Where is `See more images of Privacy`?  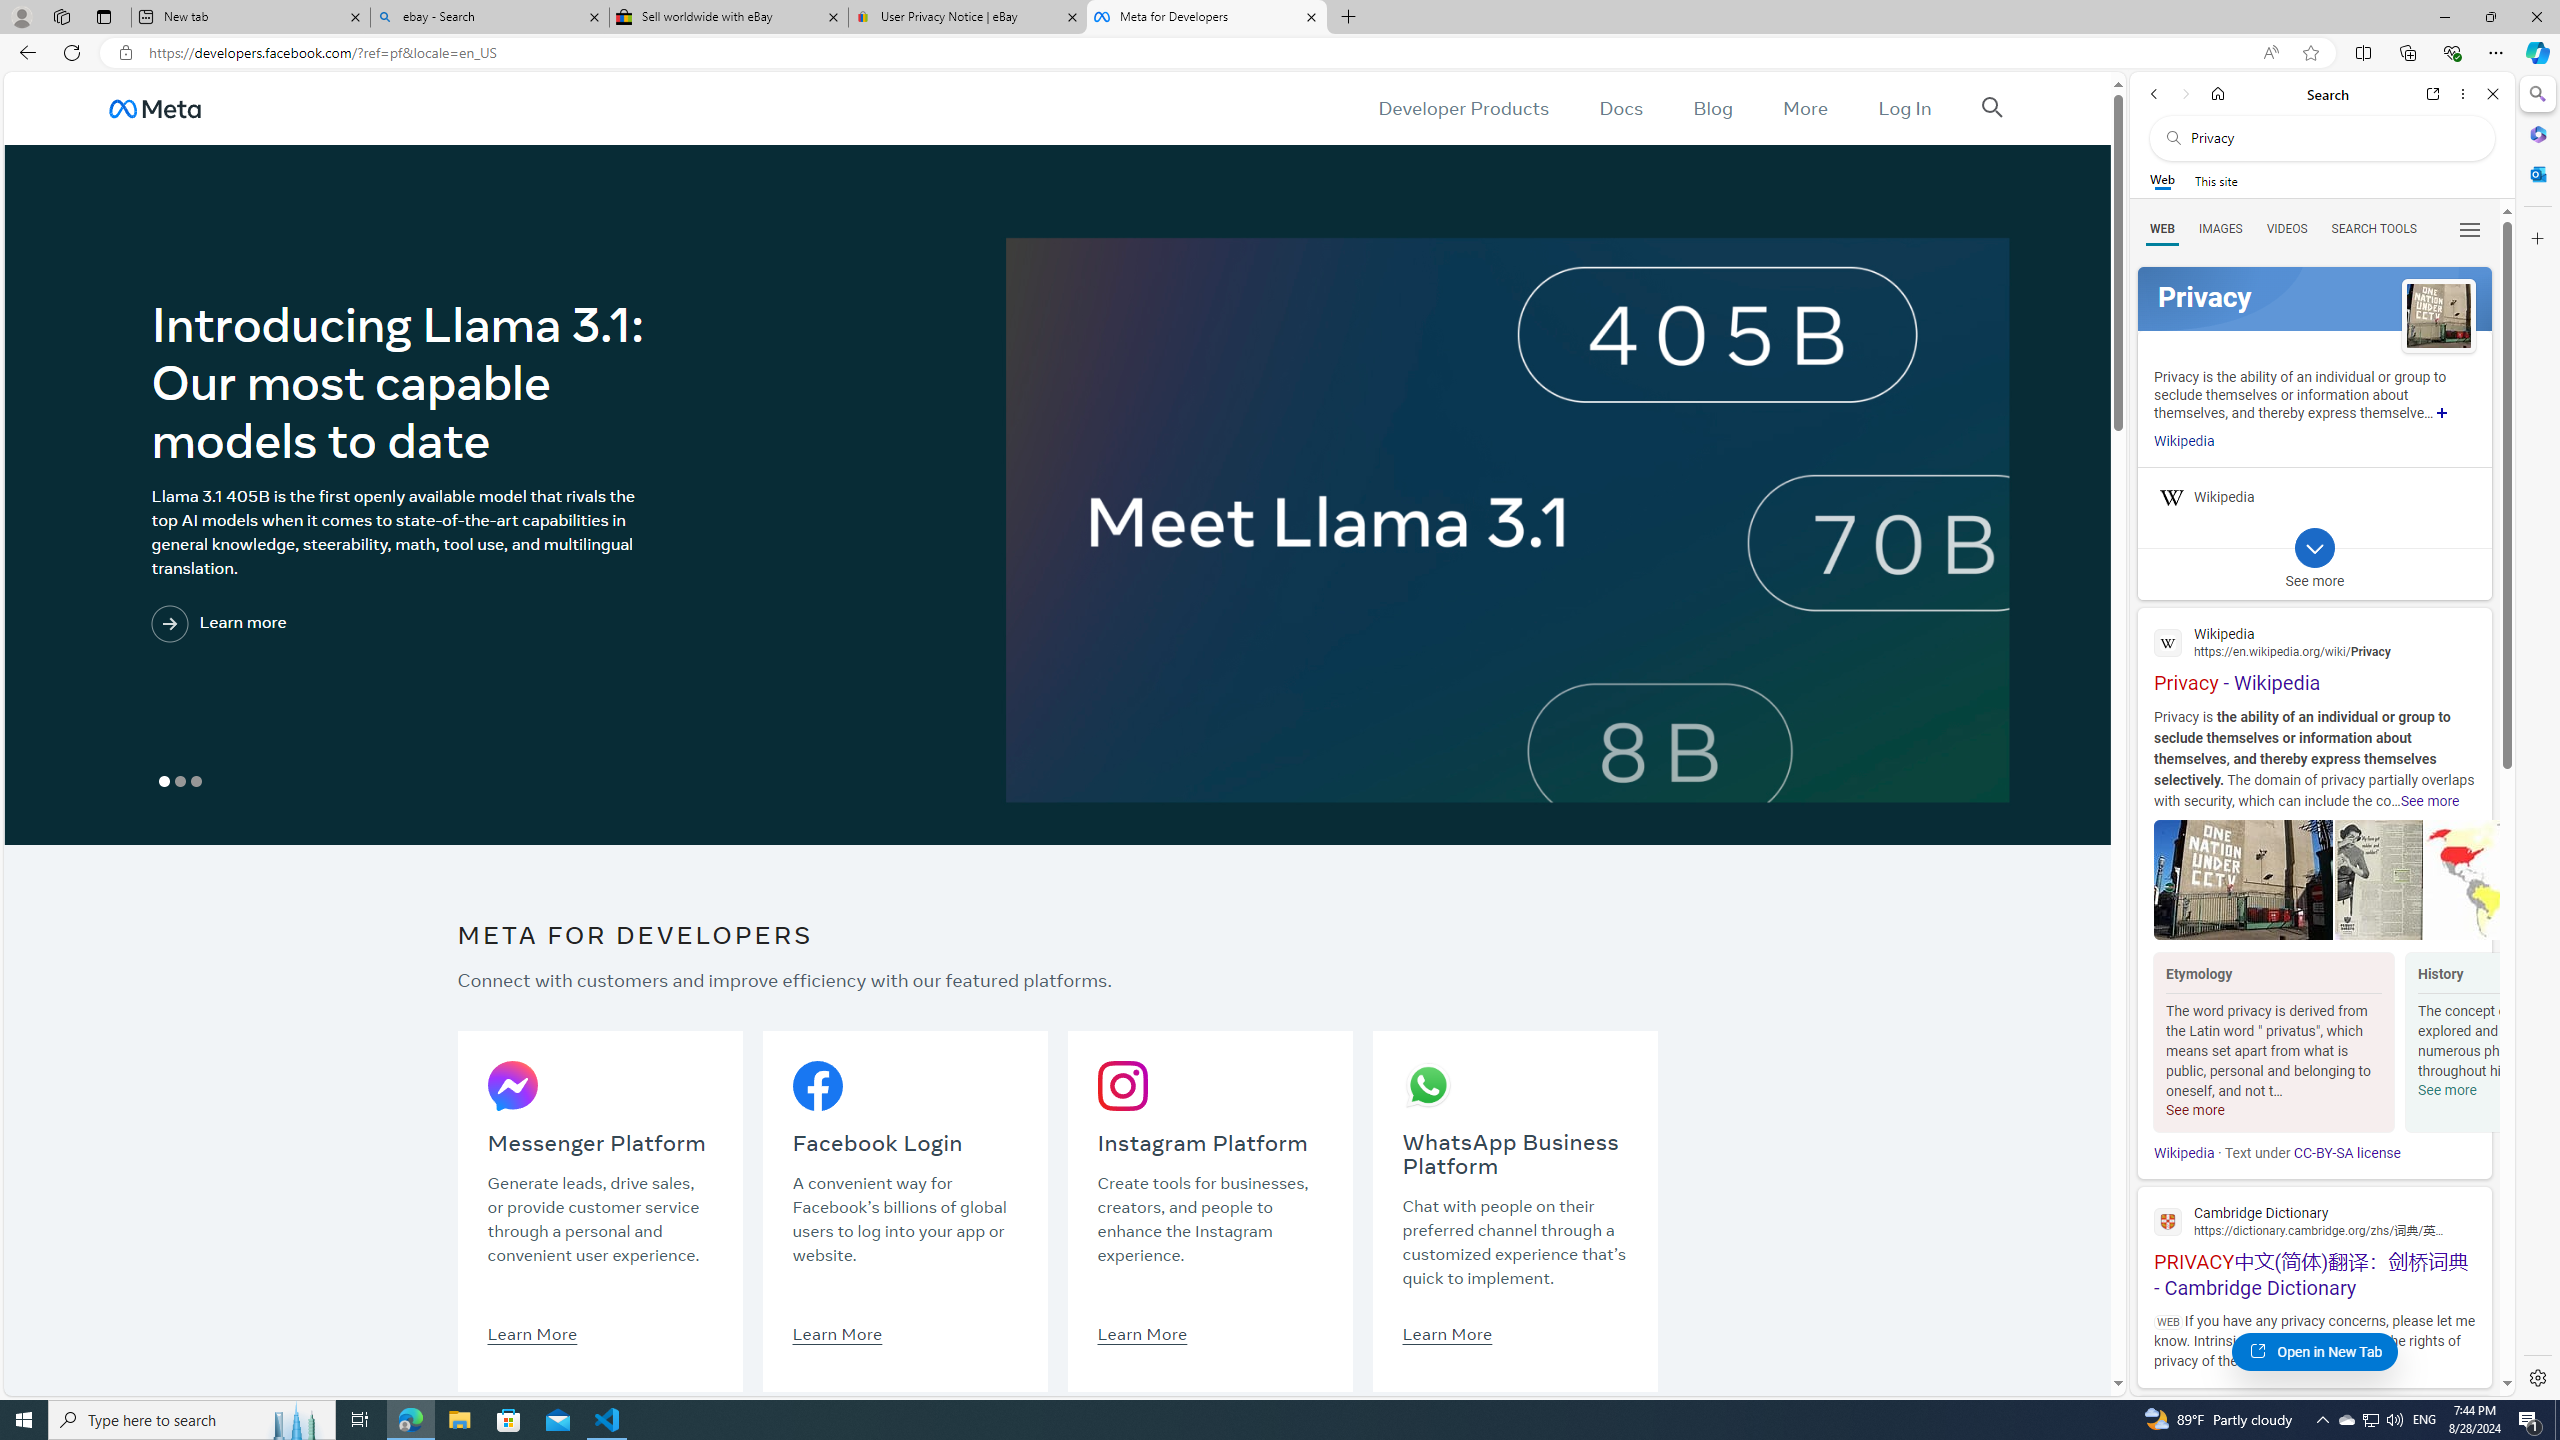
See more images of Privacy is located at coordinates (2438, 317).